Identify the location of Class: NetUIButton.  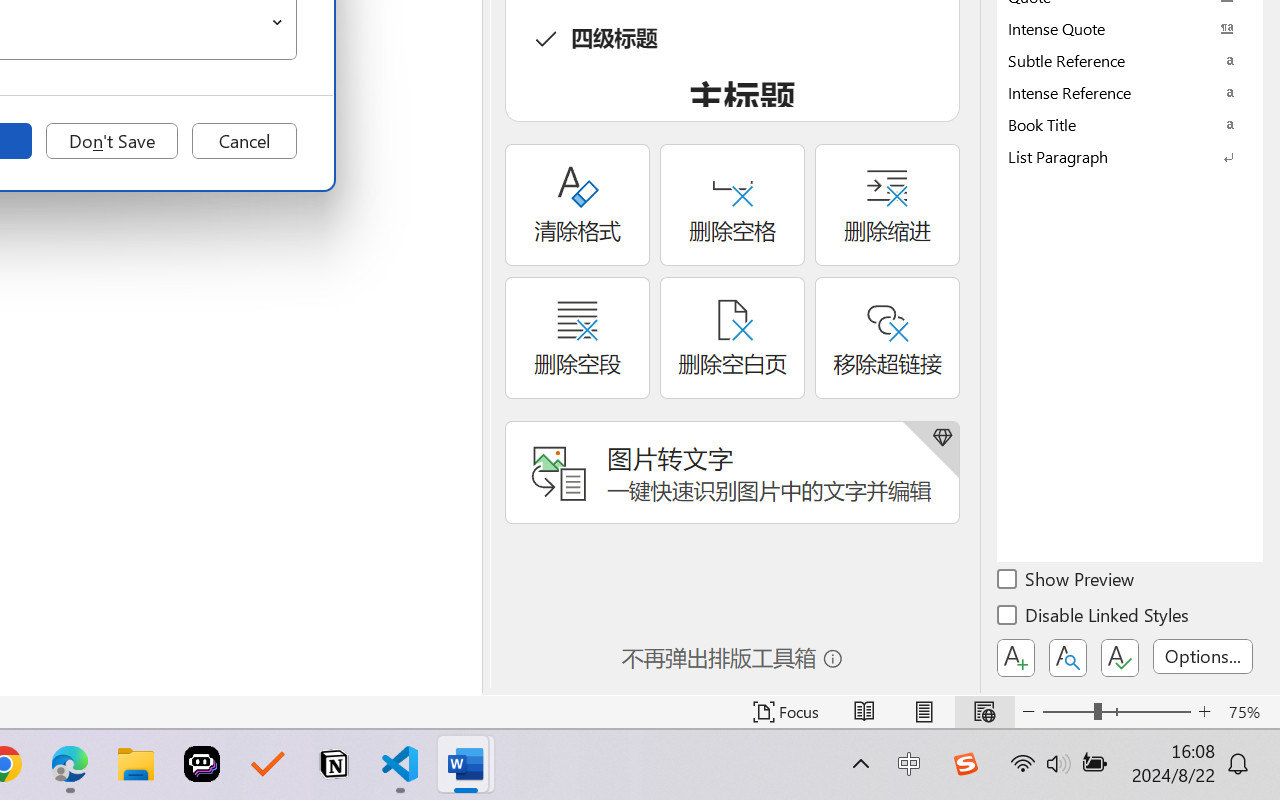
(1120, 658).